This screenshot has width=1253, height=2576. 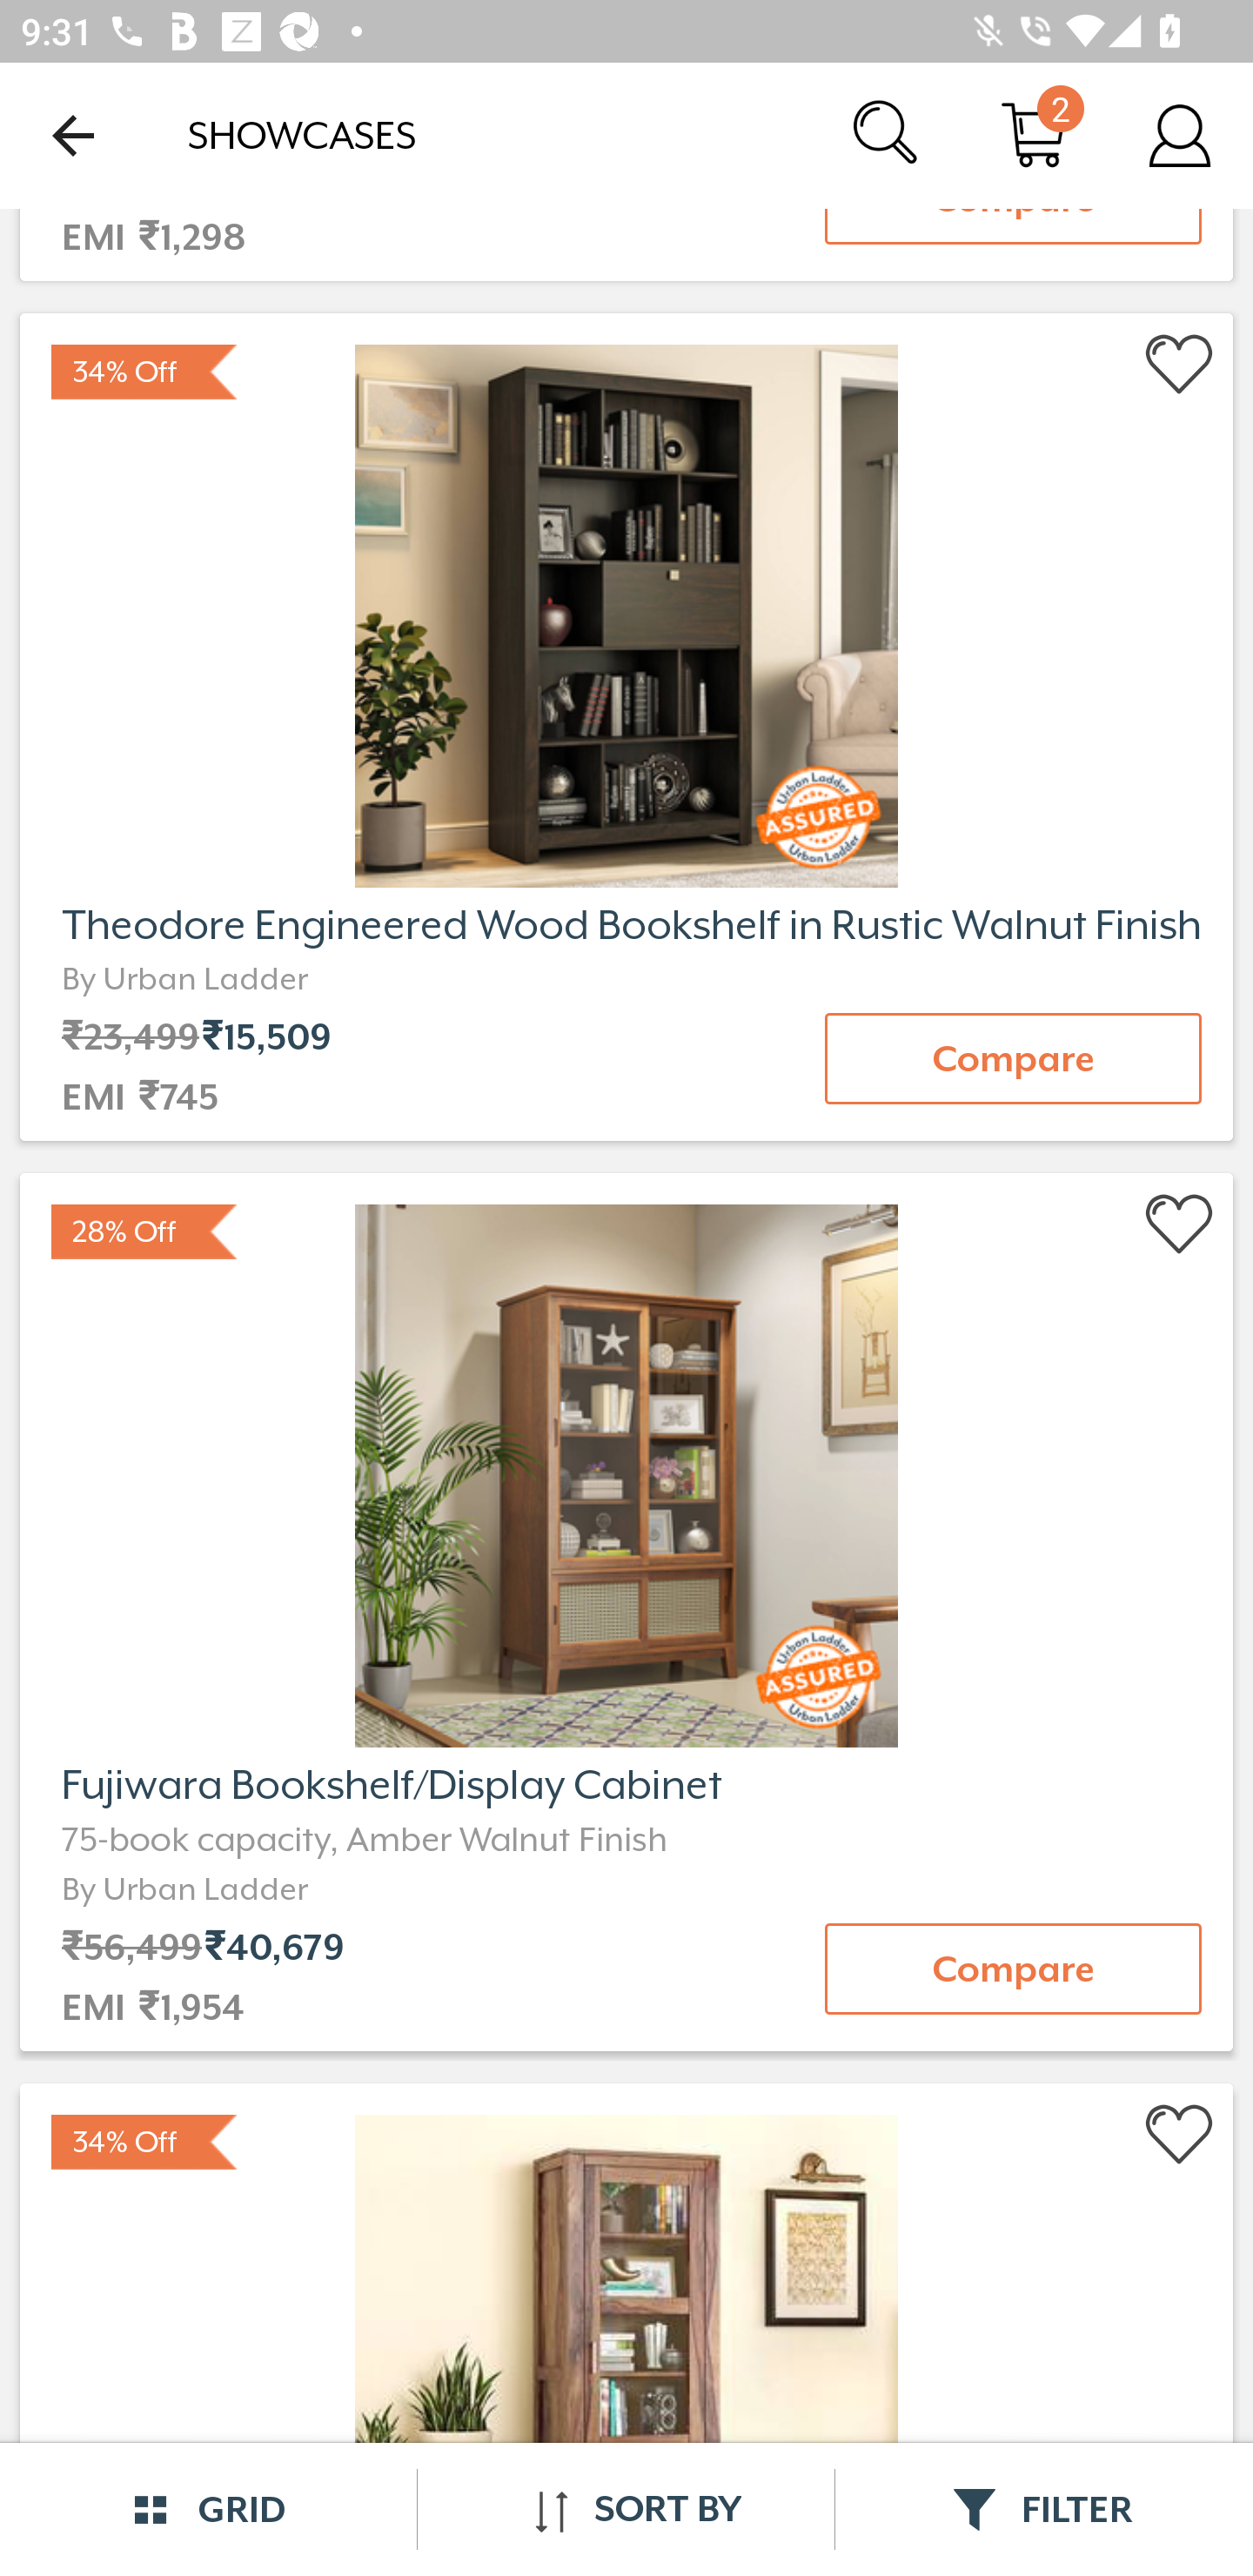 I want to click on , so click(x=1180, y=1224).